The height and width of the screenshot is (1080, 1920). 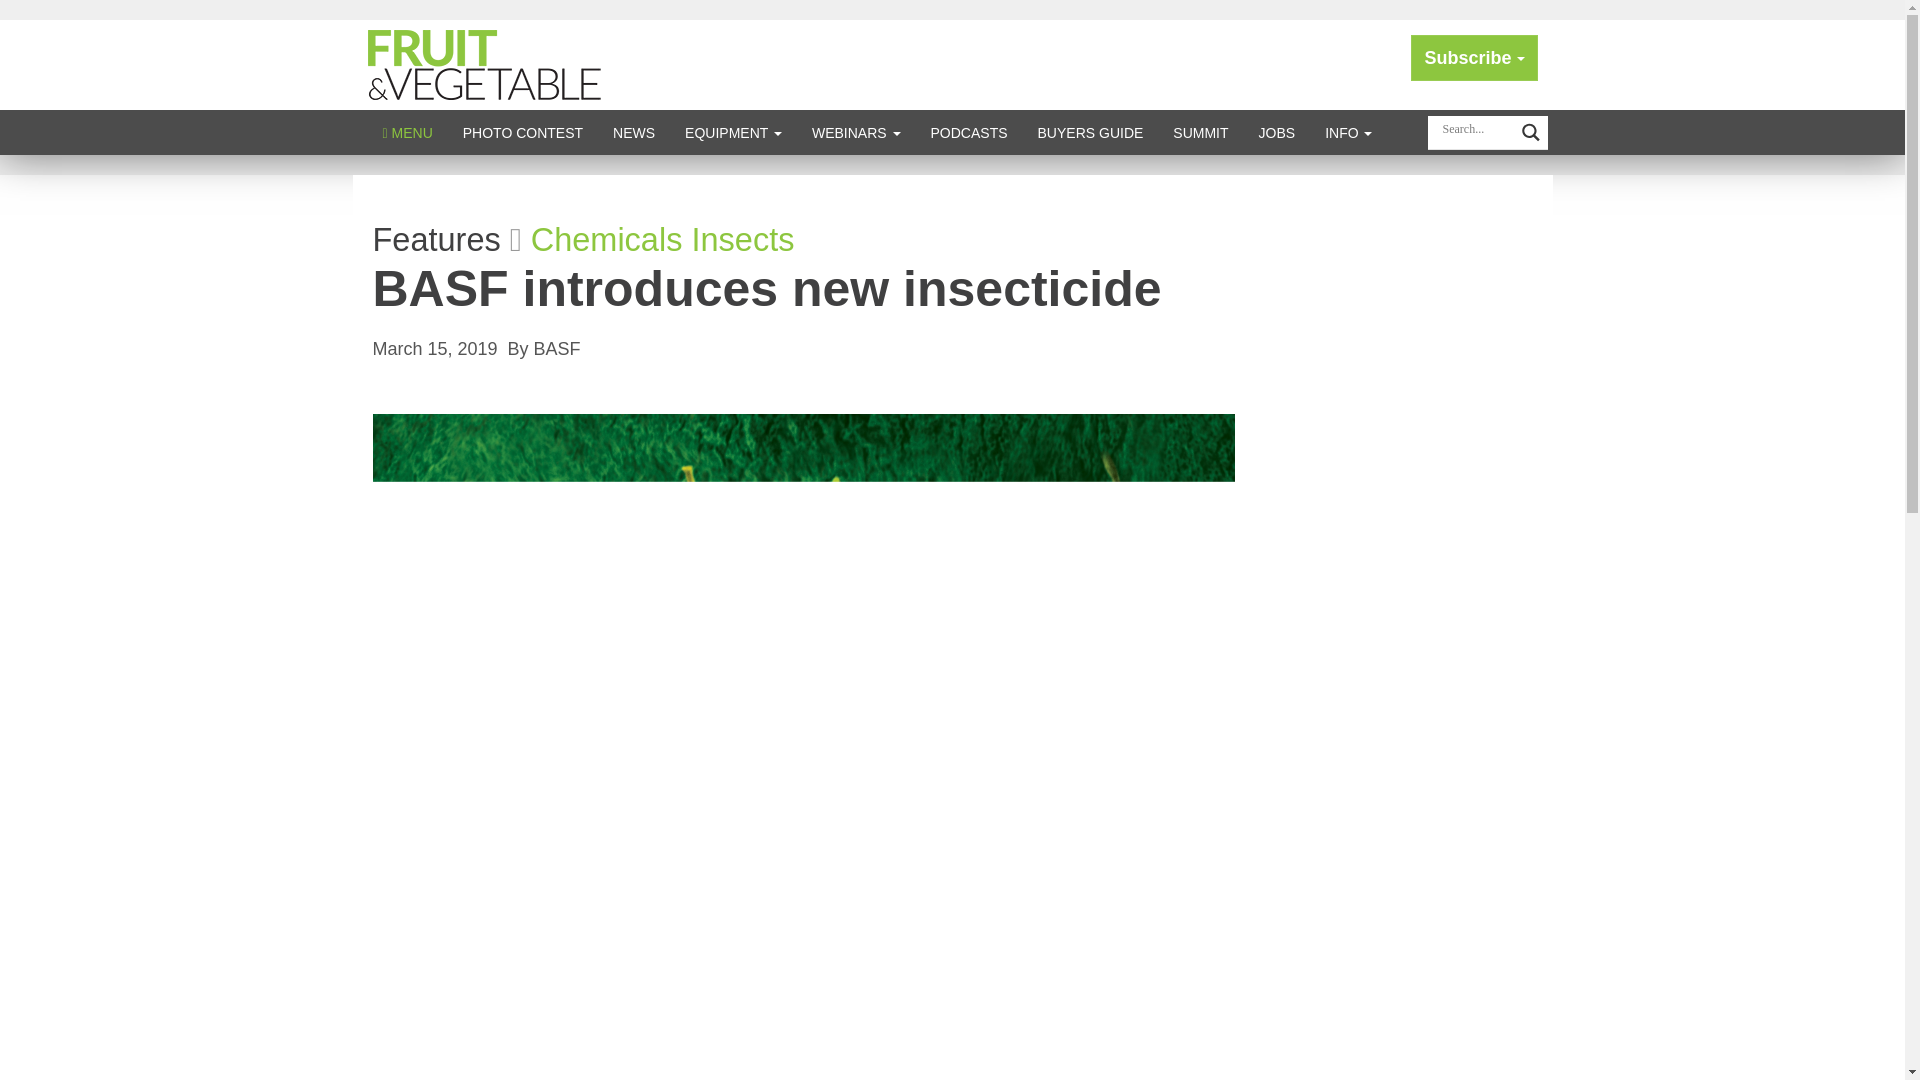 I want to click on Click to show site navigation, so click(x=408, y=132).